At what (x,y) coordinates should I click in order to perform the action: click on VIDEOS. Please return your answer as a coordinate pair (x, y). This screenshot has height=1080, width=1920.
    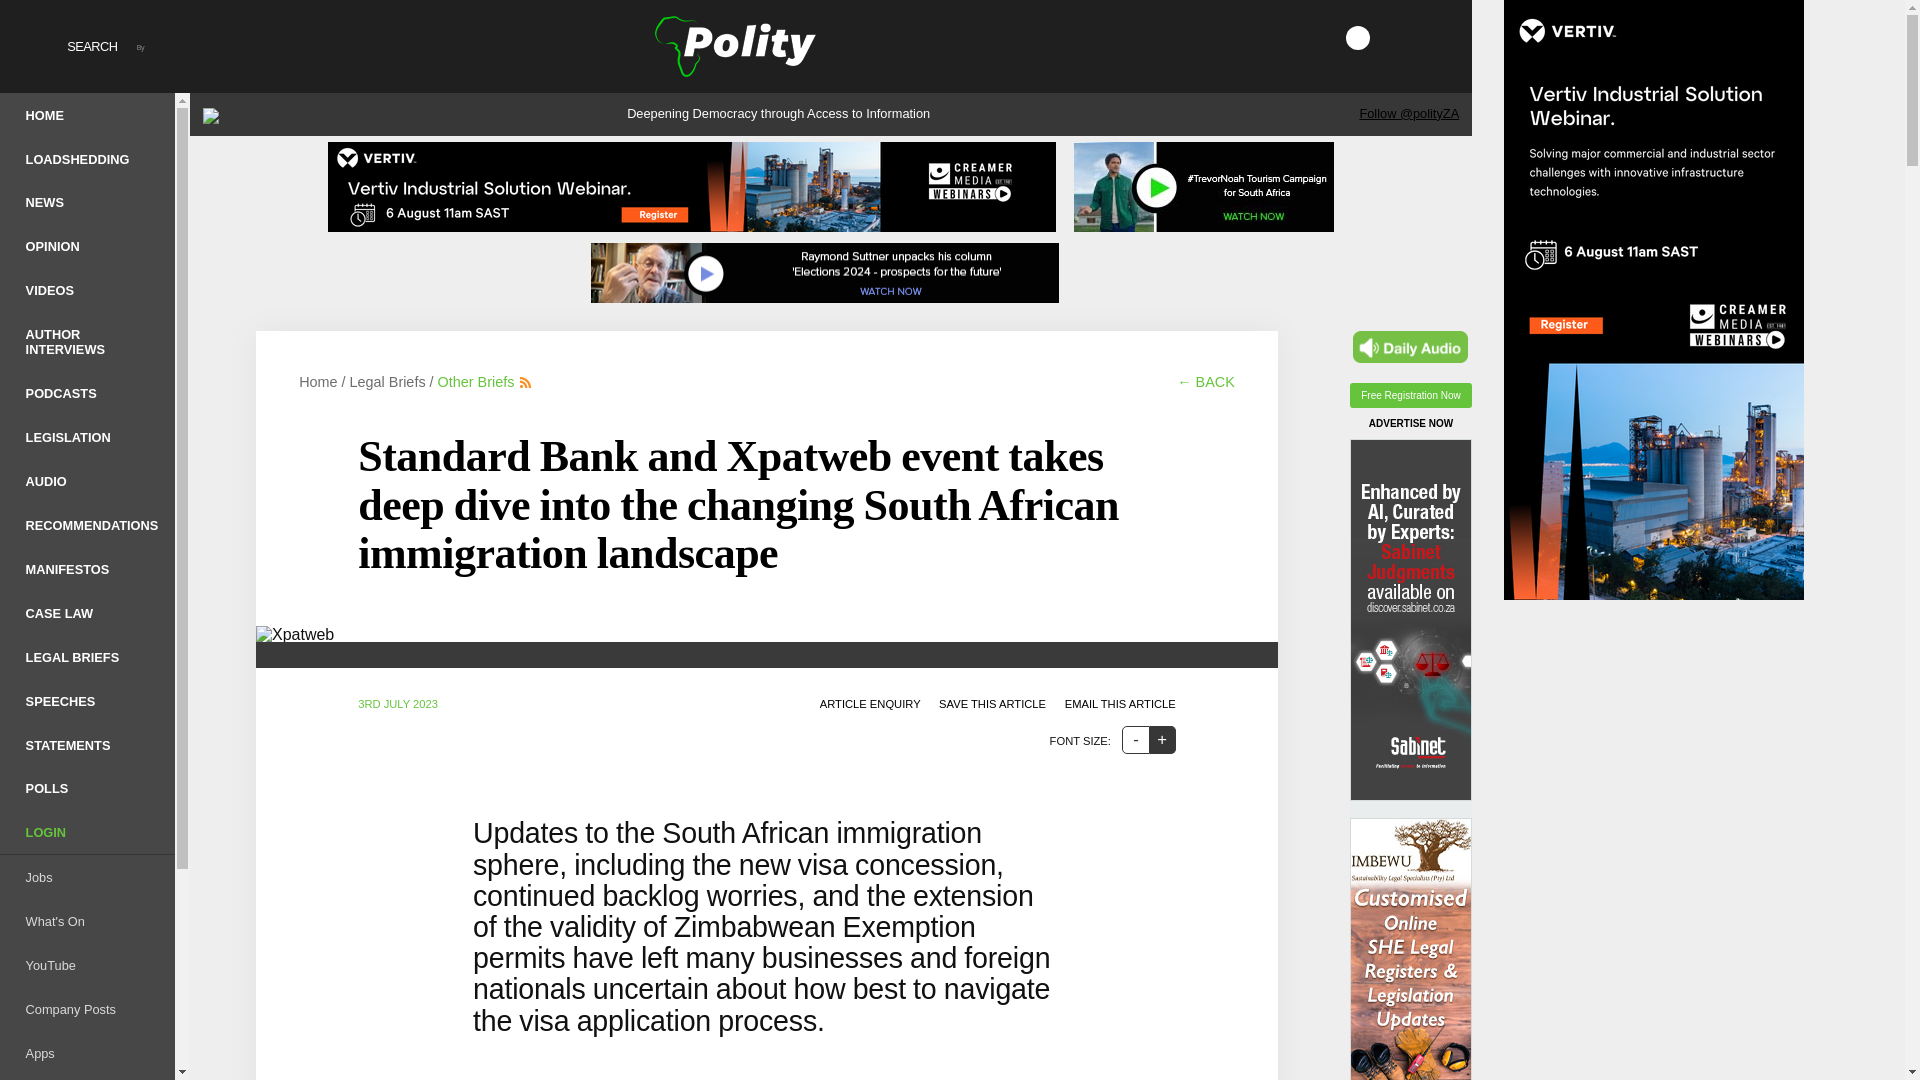
    Looking at the image, I should click on (87, 290).